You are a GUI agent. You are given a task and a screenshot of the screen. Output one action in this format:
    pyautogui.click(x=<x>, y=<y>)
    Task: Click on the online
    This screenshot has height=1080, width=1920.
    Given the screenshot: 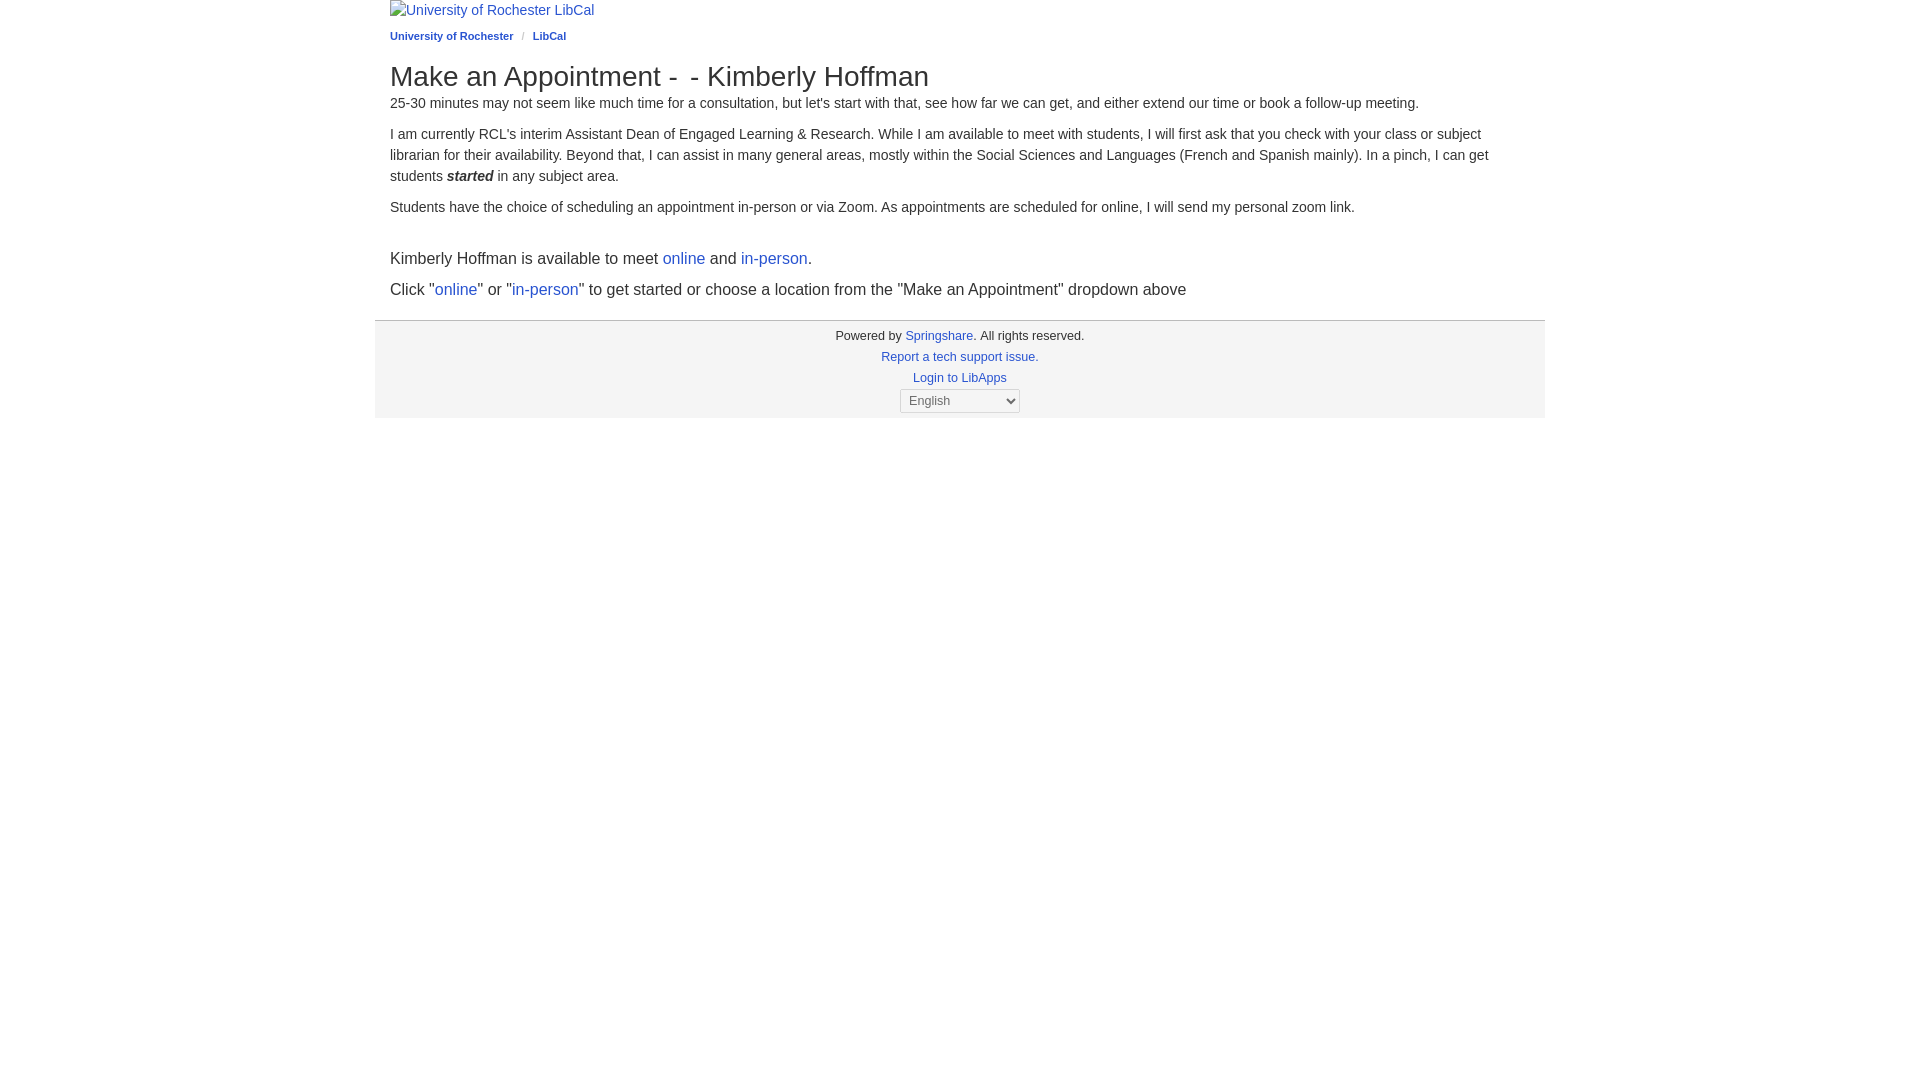 What is the action you would take?
    pyautogui.click(x=684, y=258)
    